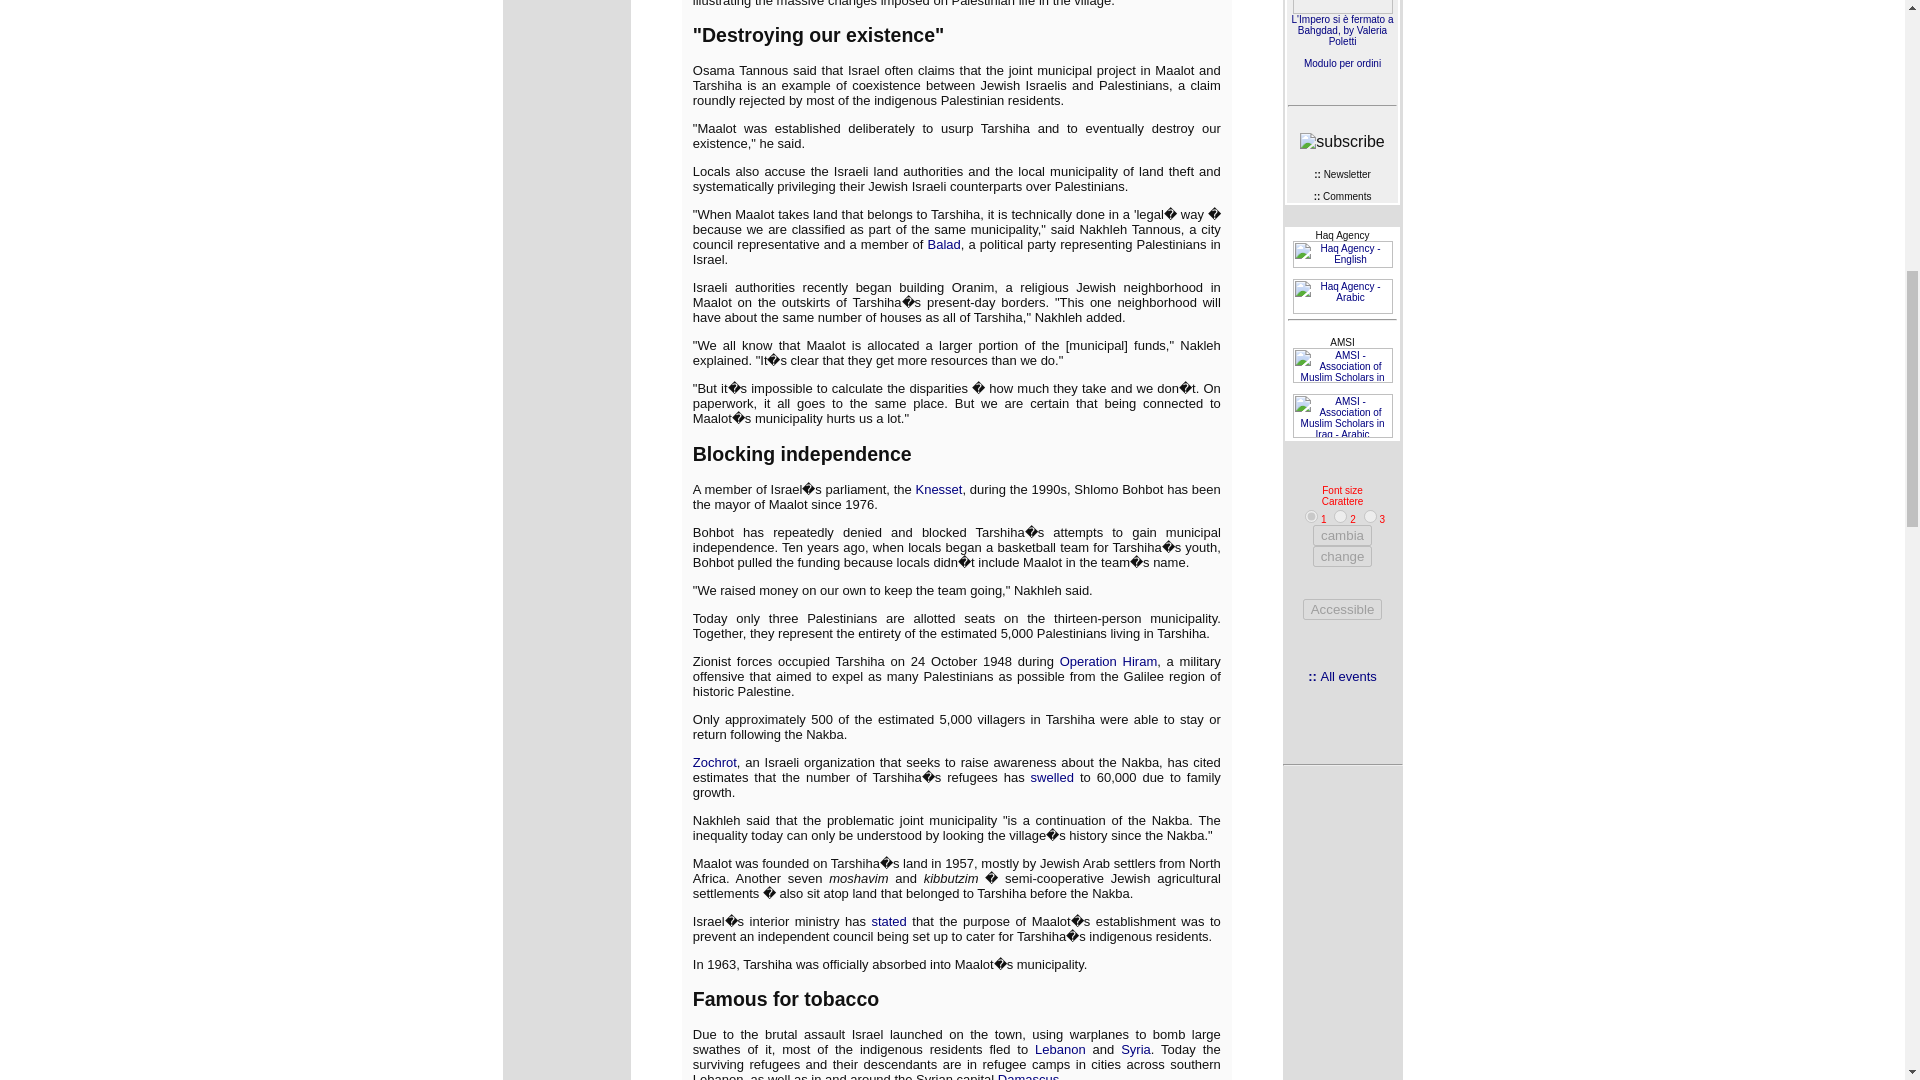 This screenshot has height=1080, width=1920. I want to click on Accessible, so click(1342, 609).